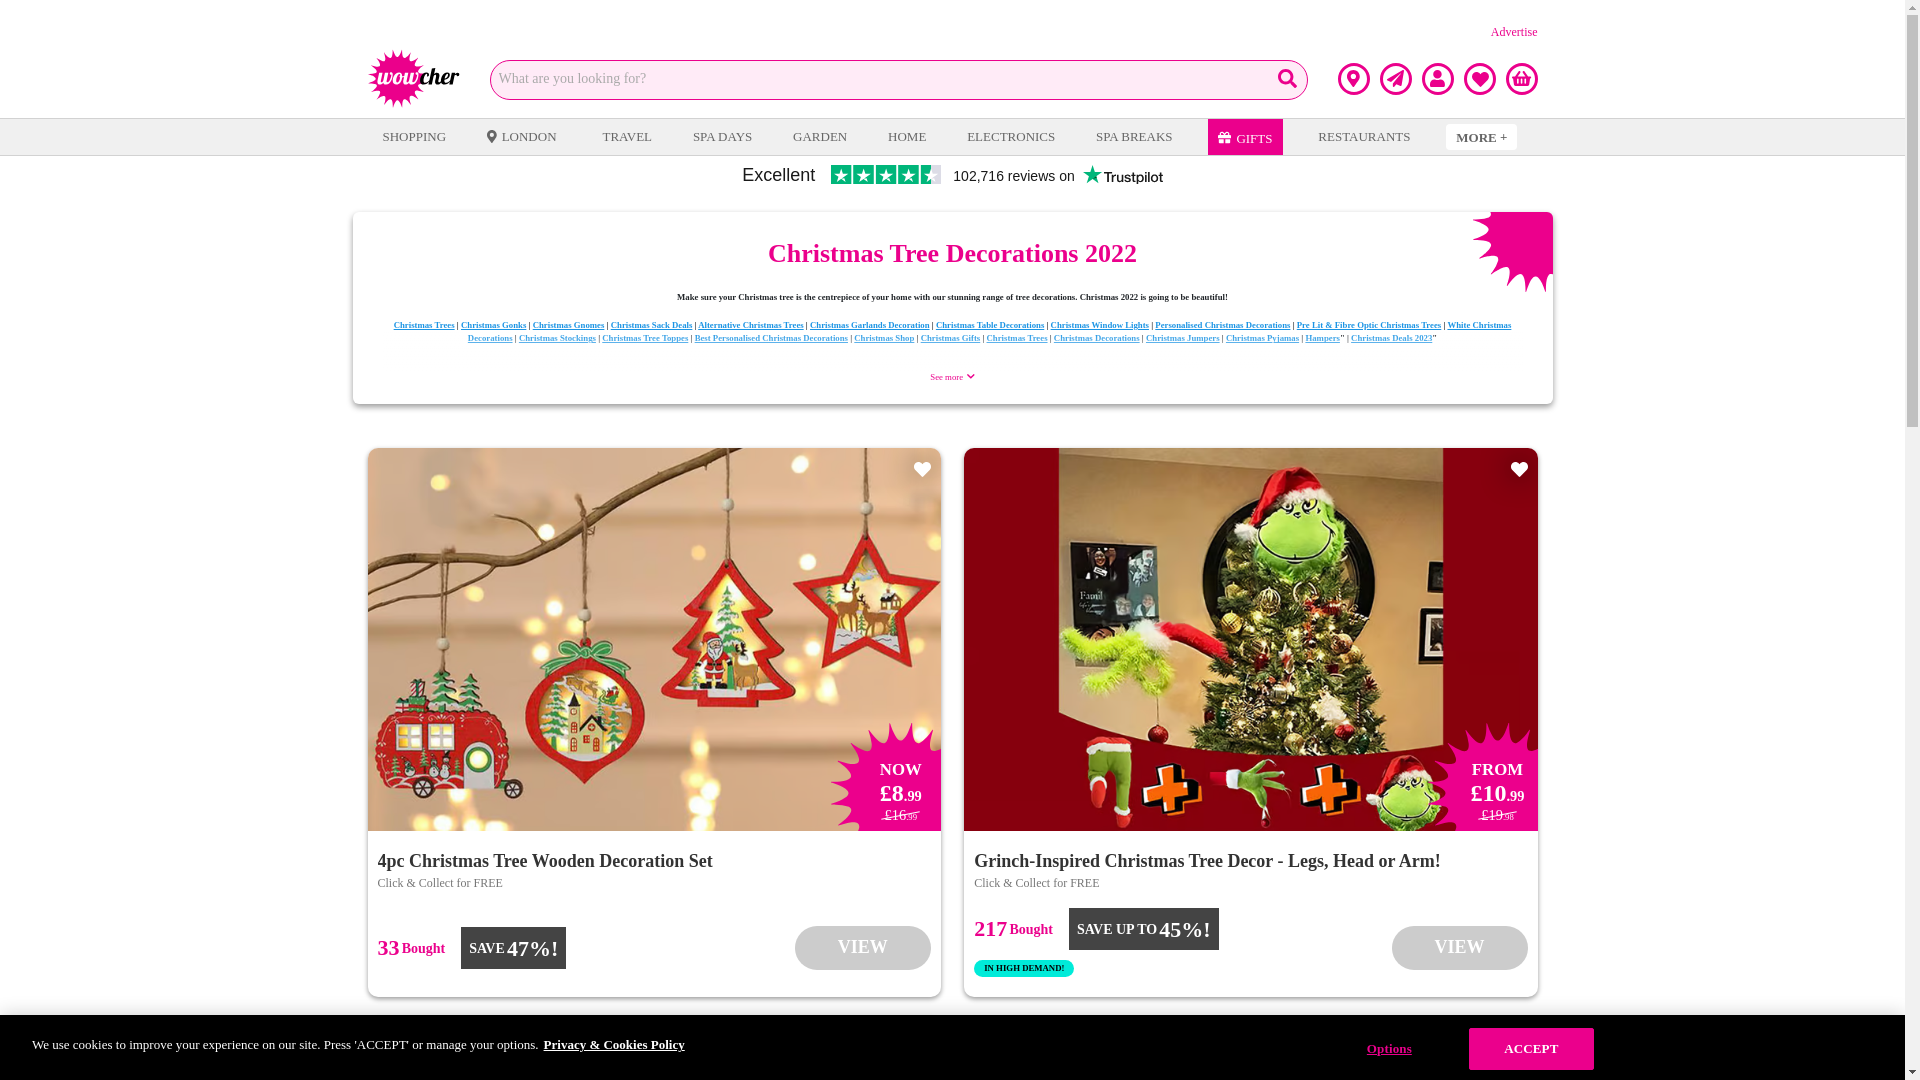  I want to click on Subscribe to our Newsletter, so click(1396, 78).